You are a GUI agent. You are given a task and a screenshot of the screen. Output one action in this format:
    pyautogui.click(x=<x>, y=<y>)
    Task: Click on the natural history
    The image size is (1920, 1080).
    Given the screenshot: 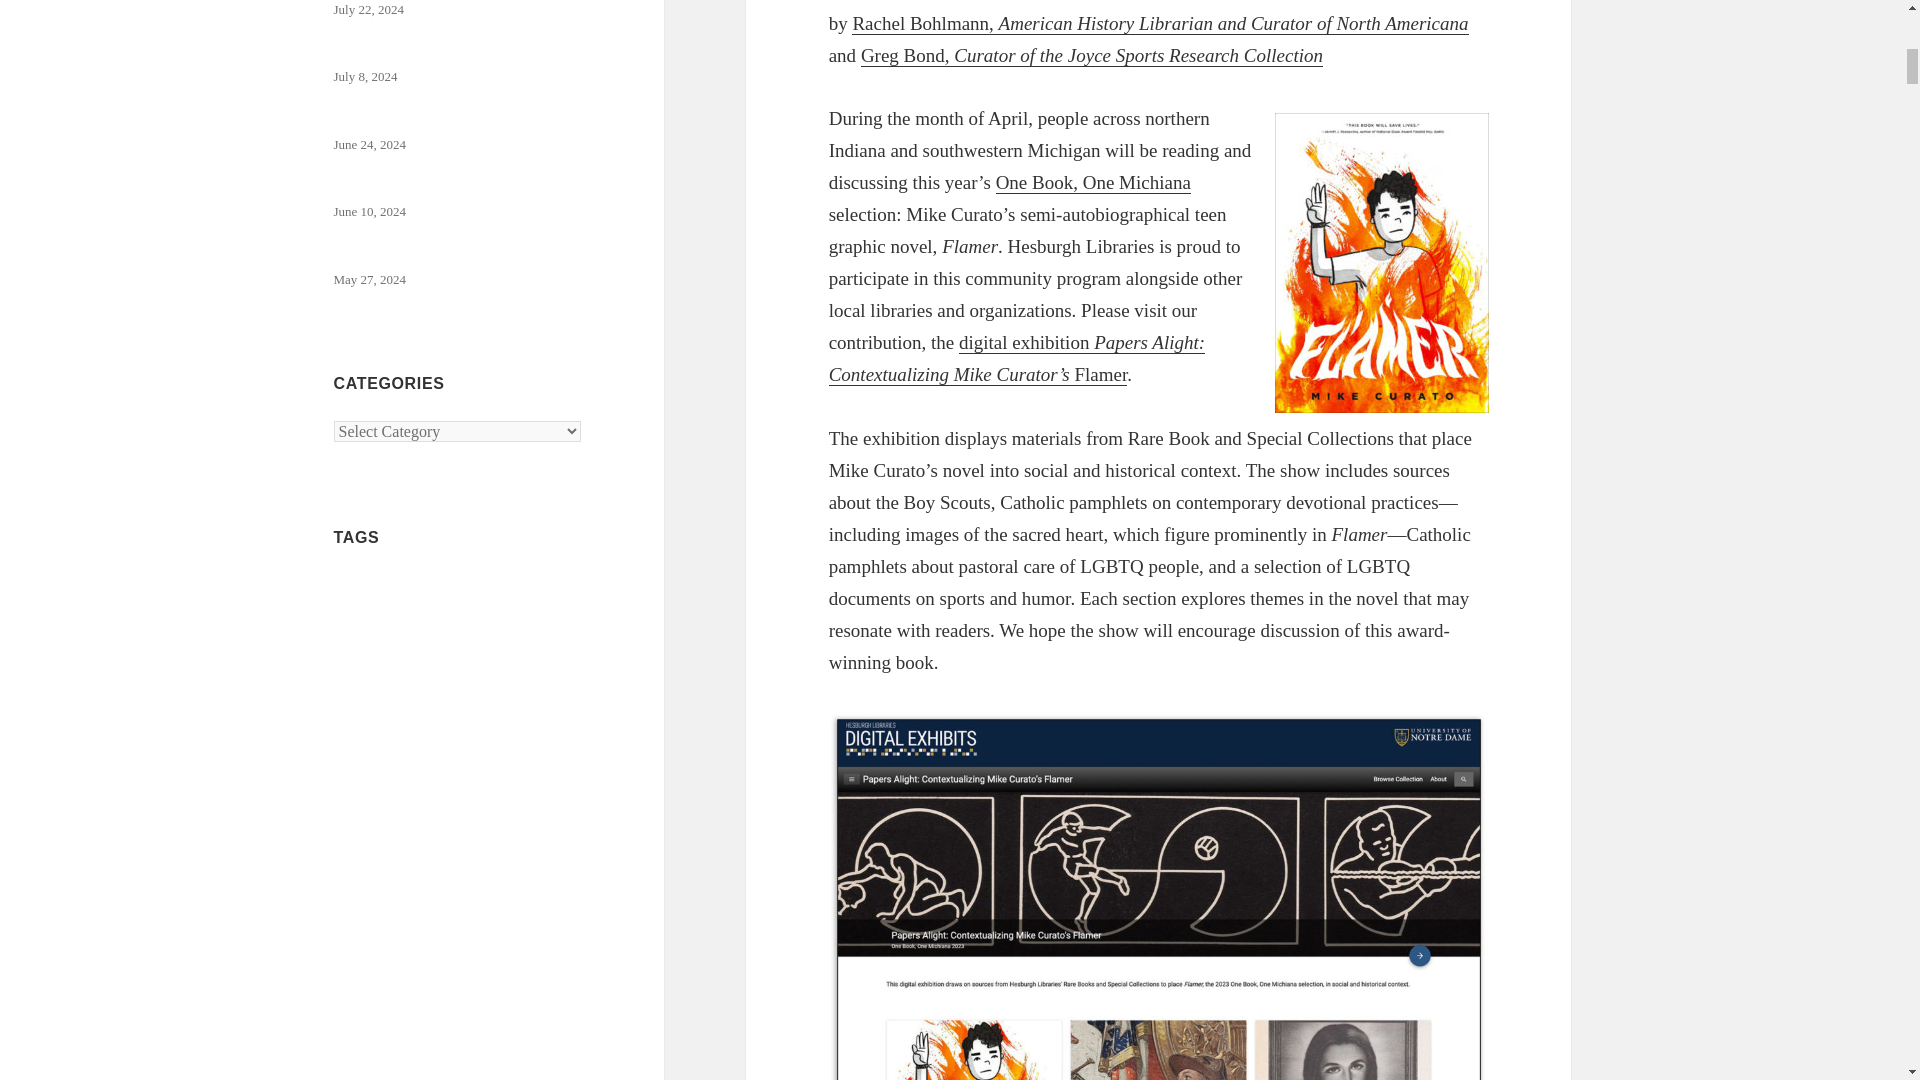 What is the action you would take?
    pyautogui.click(x=482, y=861)
    